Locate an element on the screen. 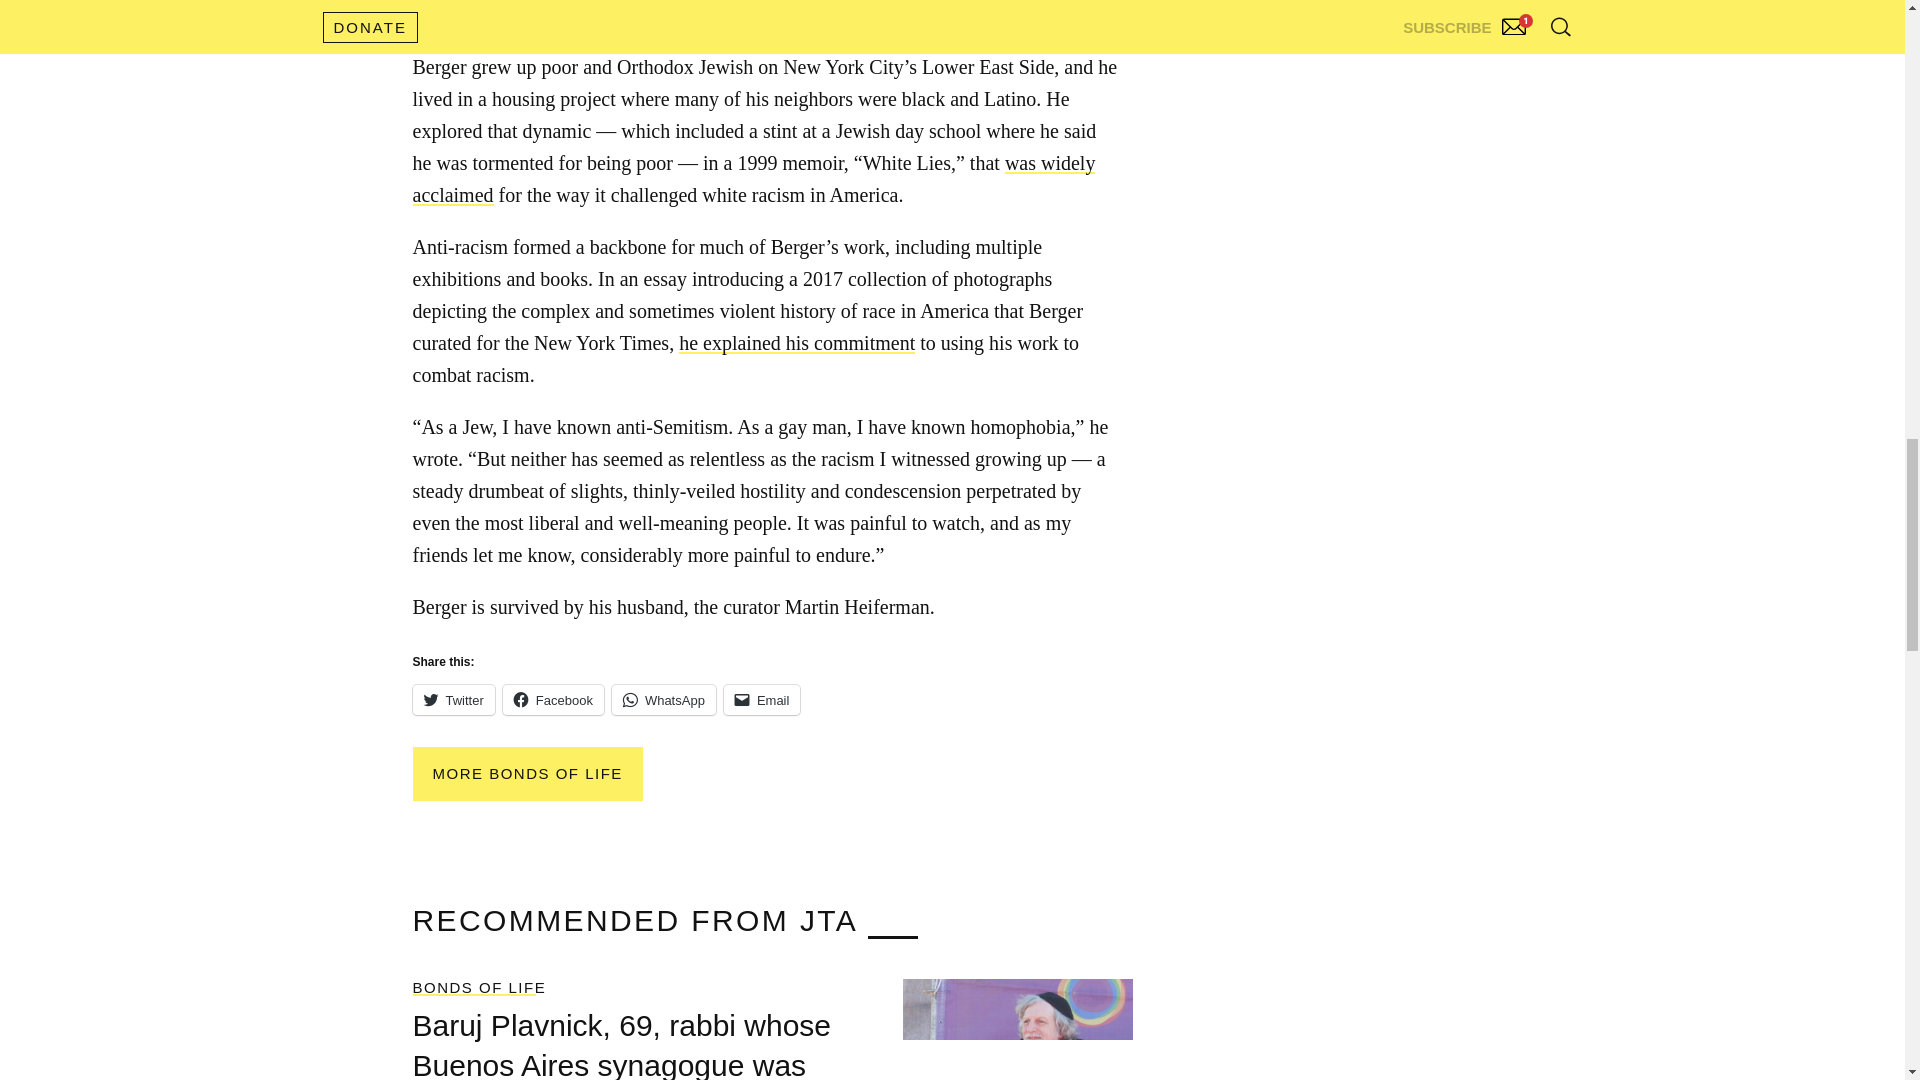 The image size is (1920, 1080). Click to share on Facebook is located at coordinates (554, 699).